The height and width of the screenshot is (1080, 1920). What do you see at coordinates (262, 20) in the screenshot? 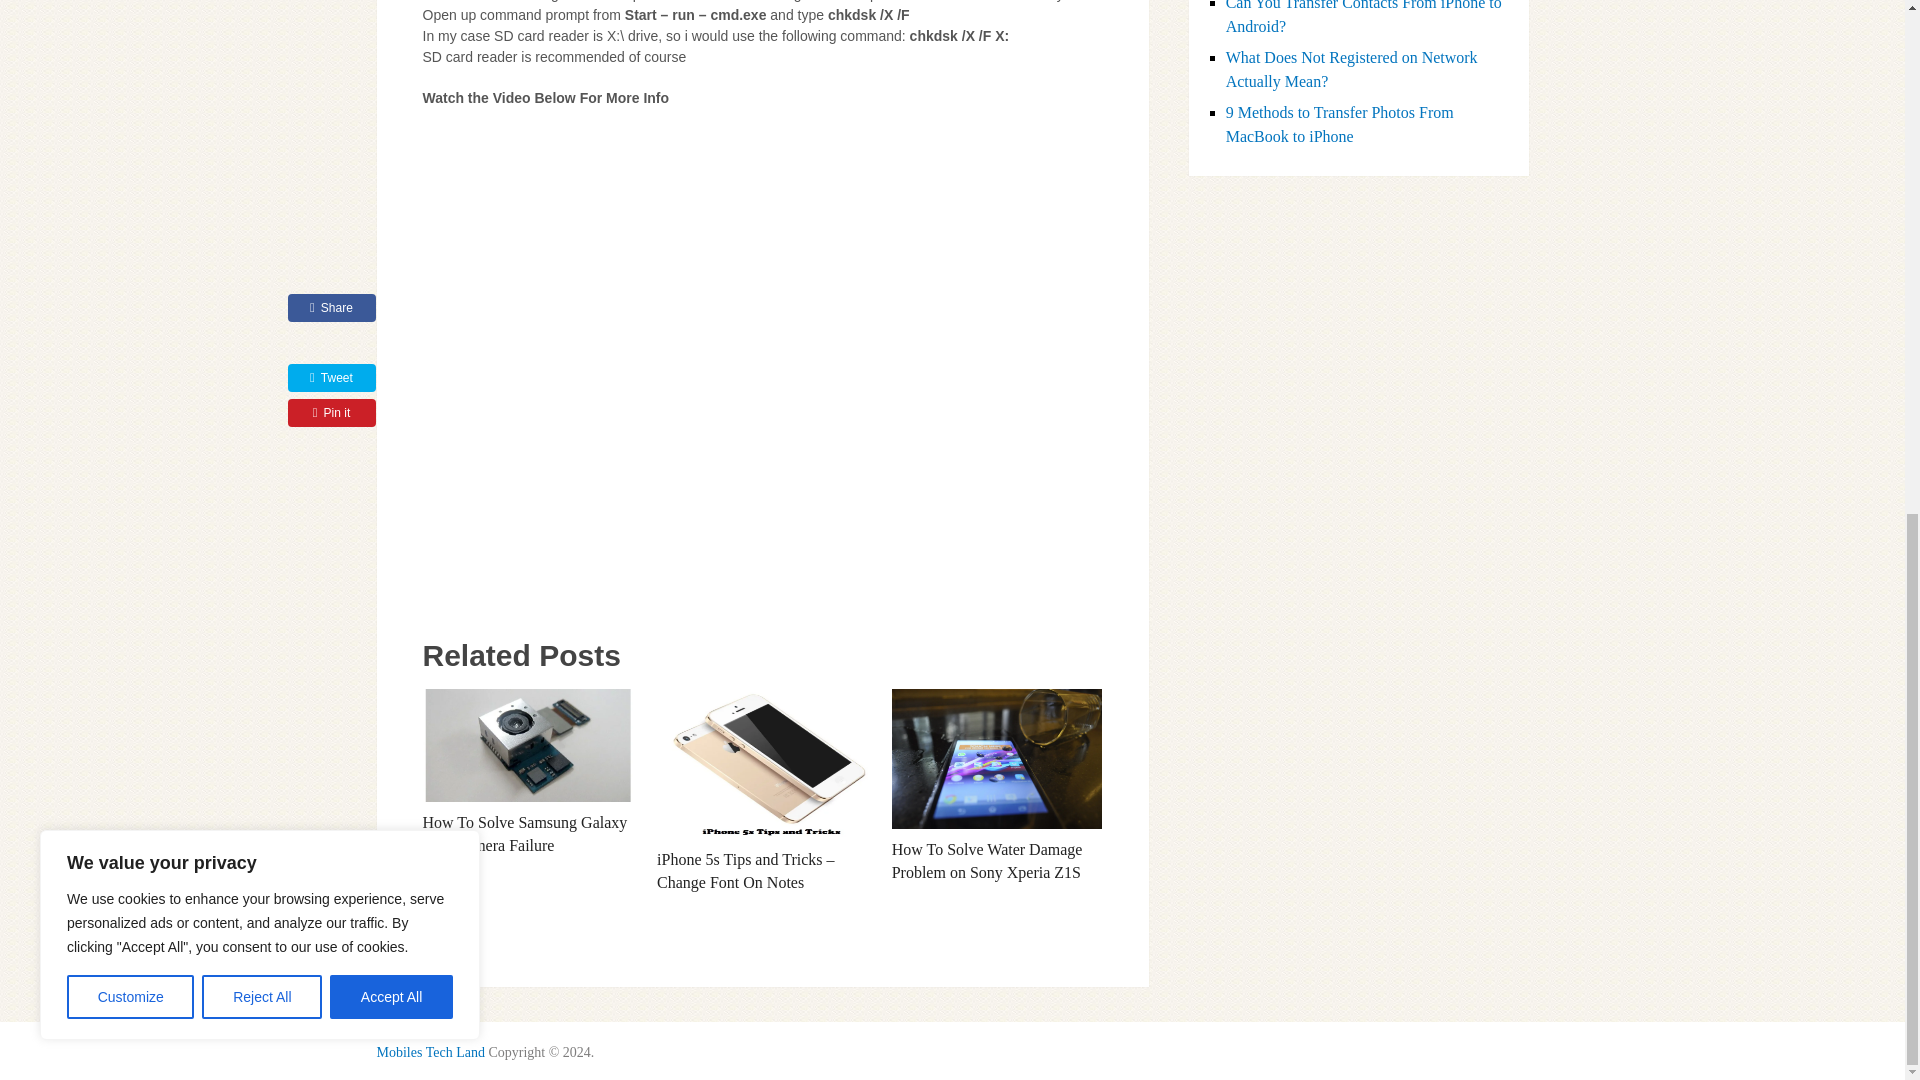
I see `Reject All` at bounding box center [262, 20].